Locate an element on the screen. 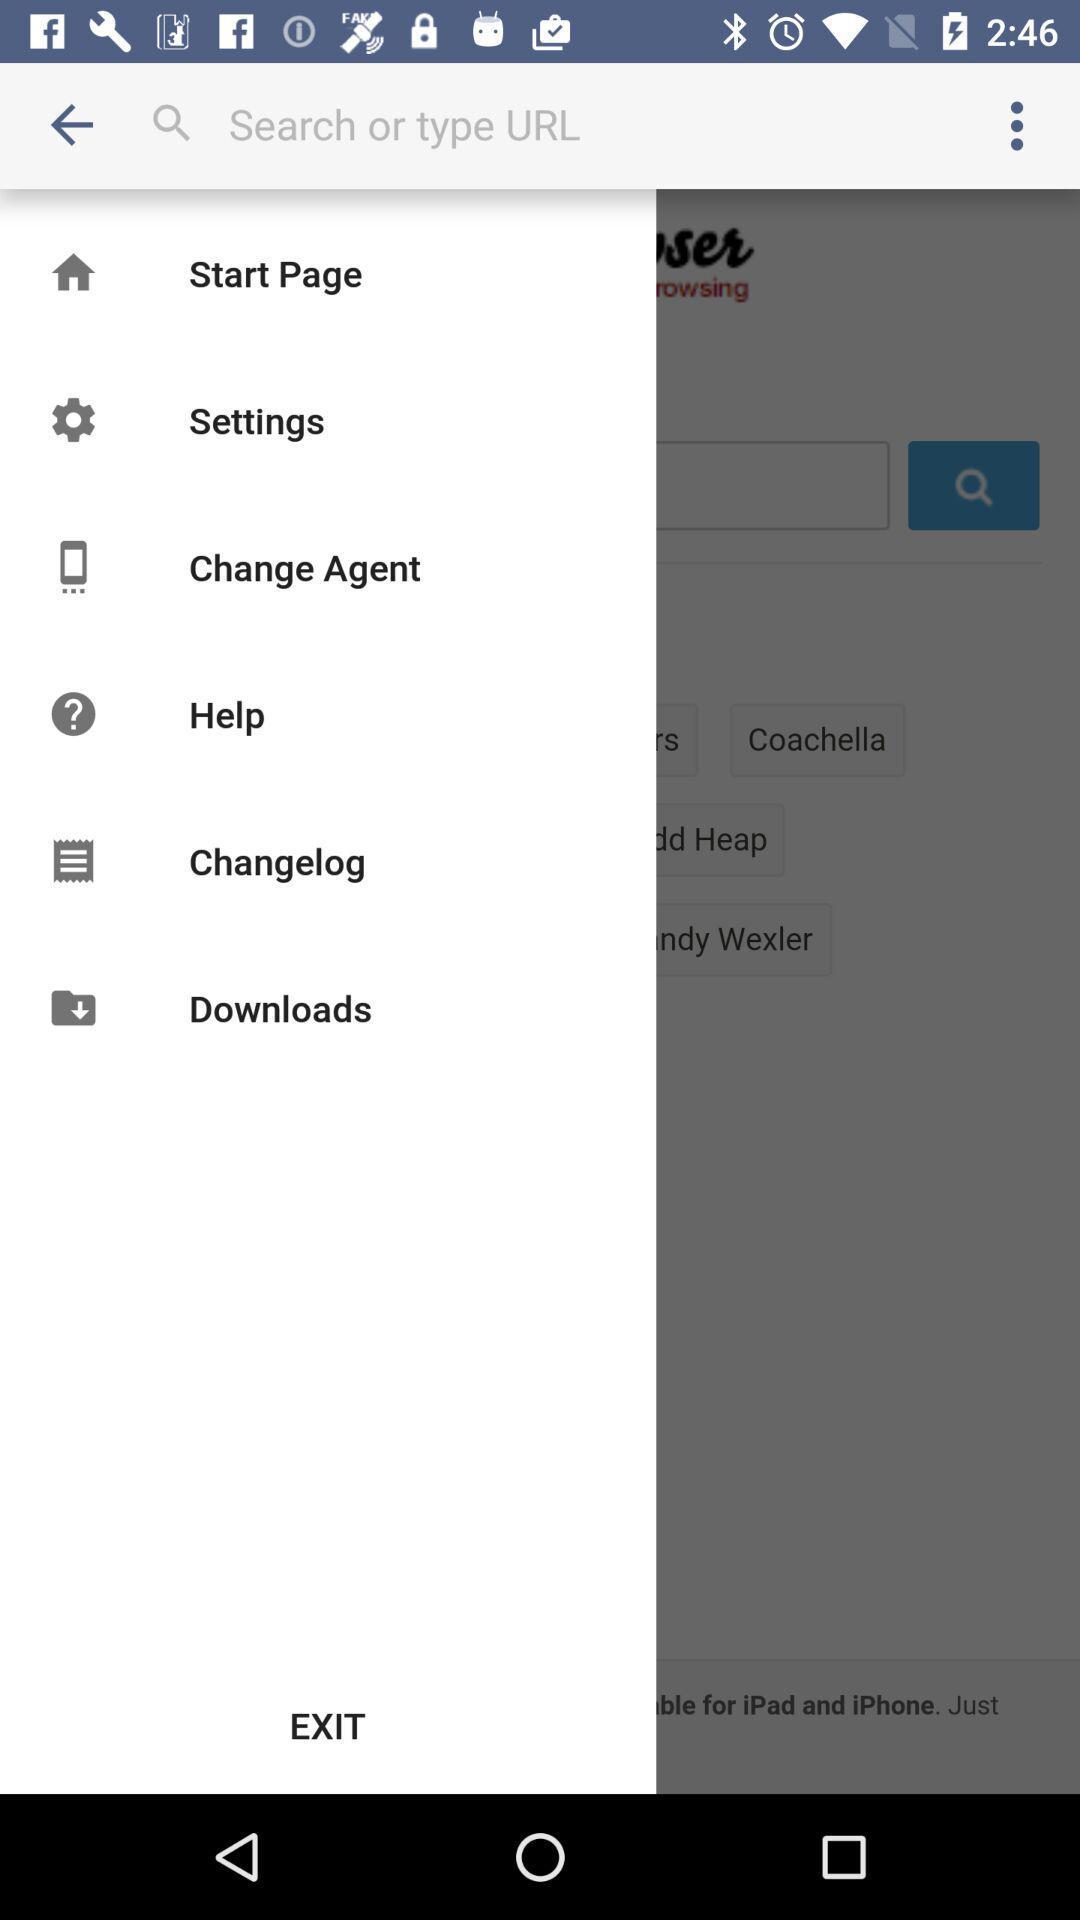 The width and height of the screenshot is (1080, 1920). choose changelog is located at coordinates (276, 860).